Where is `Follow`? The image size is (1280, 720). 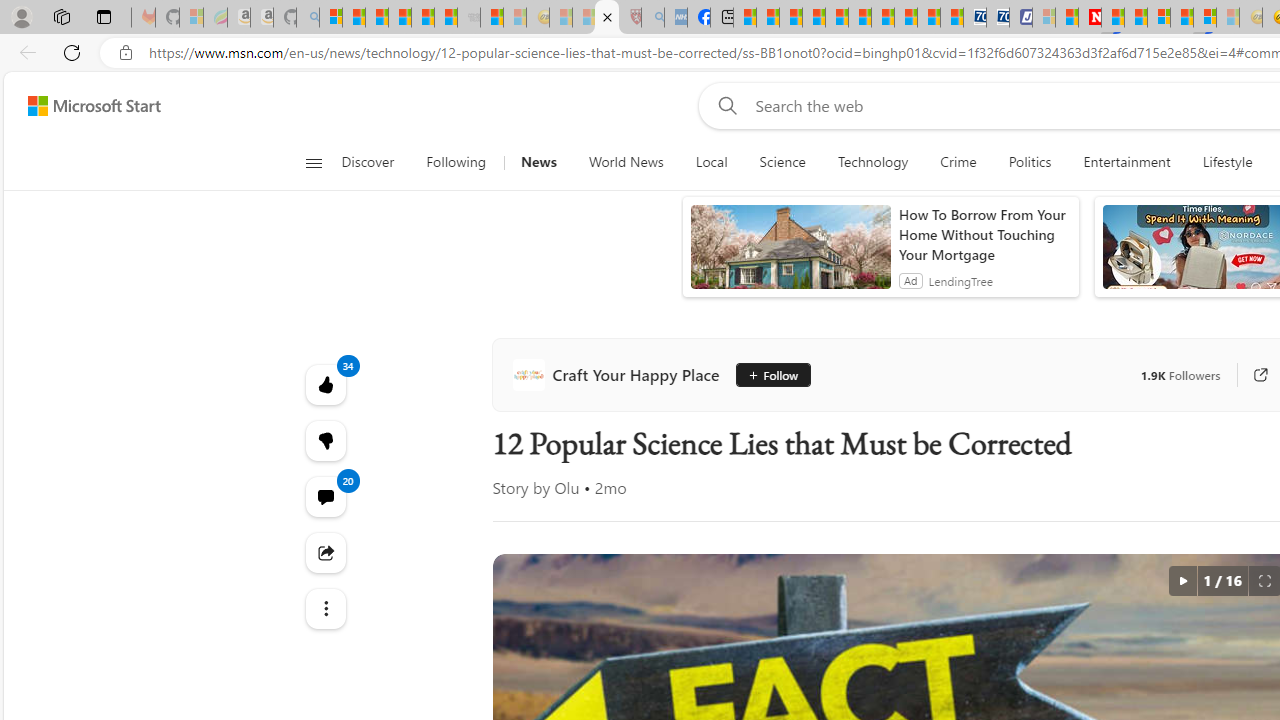 Follow is located at coordinates (772, 374).